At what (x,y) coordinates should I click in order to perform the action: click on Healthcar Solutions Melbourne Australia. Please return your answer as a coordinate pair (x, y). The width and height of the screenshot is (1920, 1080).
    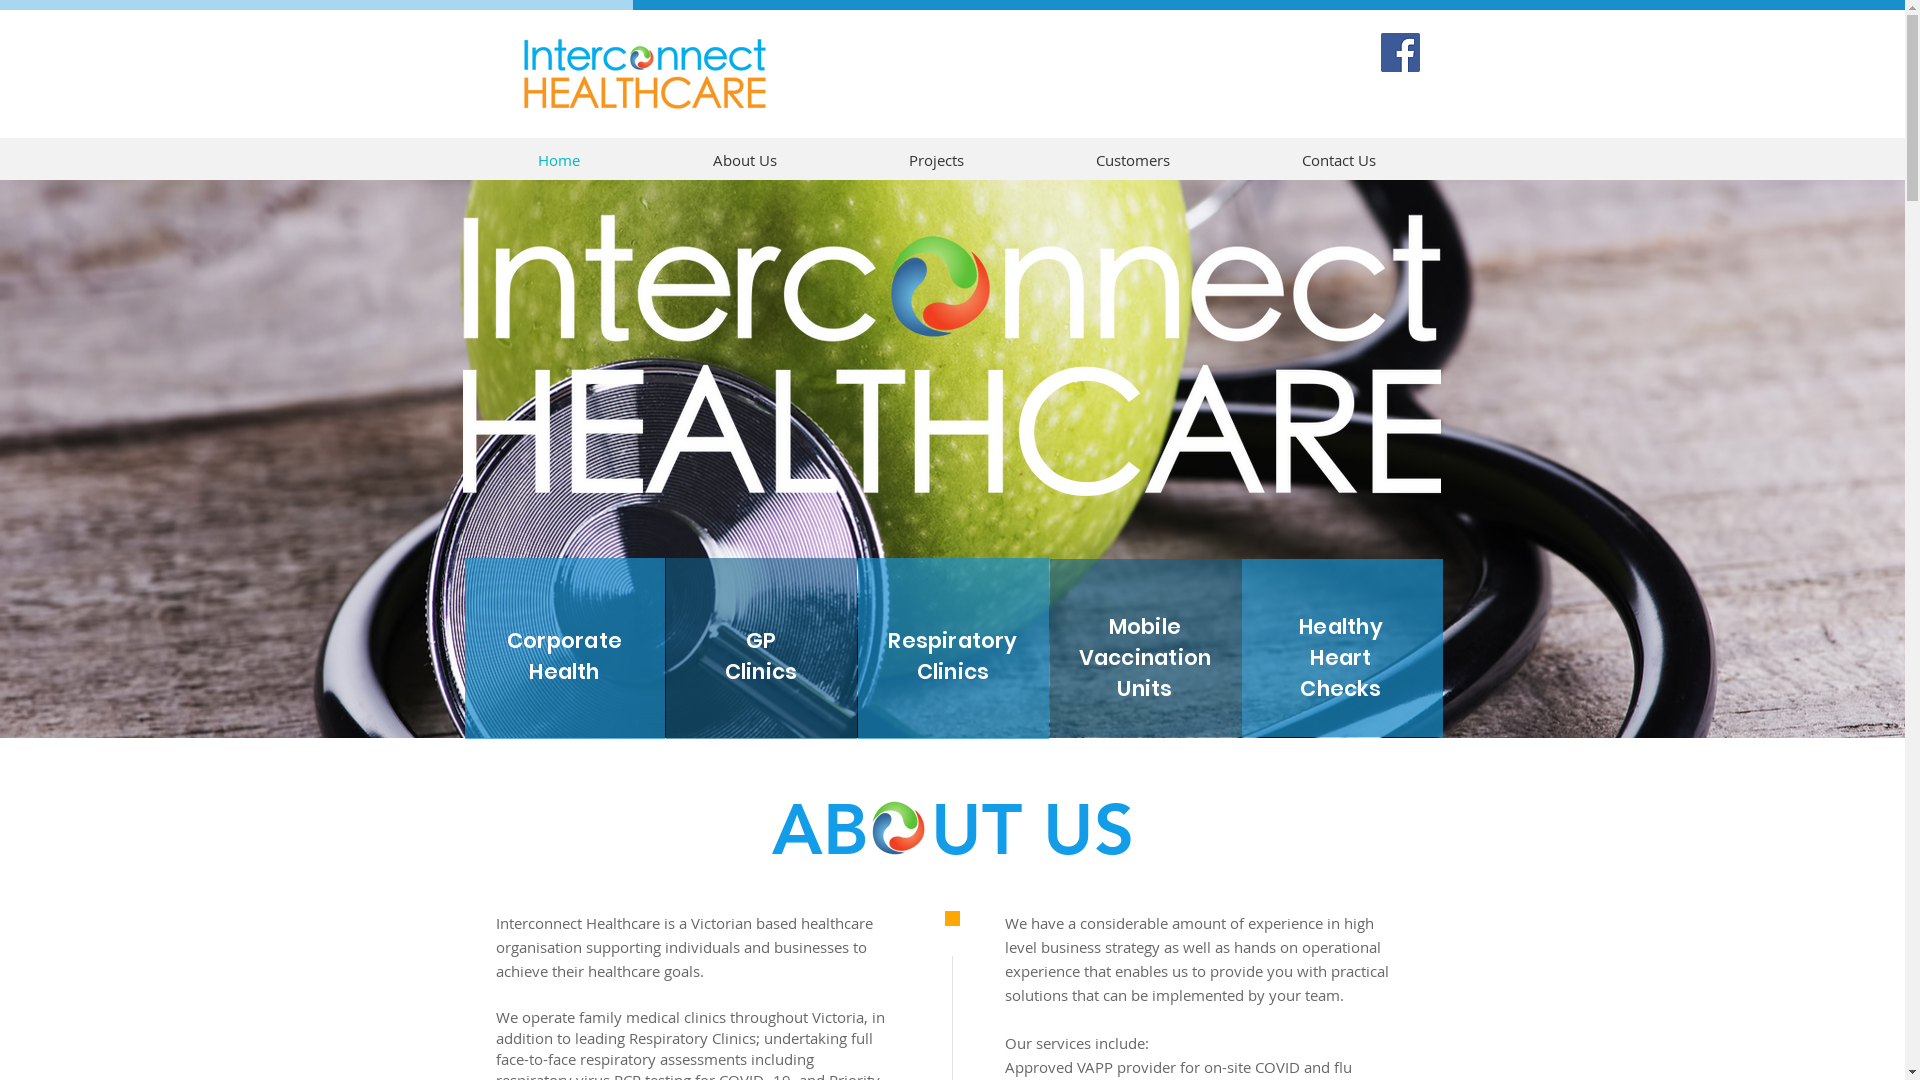
    Looking at the image, I should click on (644, 73).